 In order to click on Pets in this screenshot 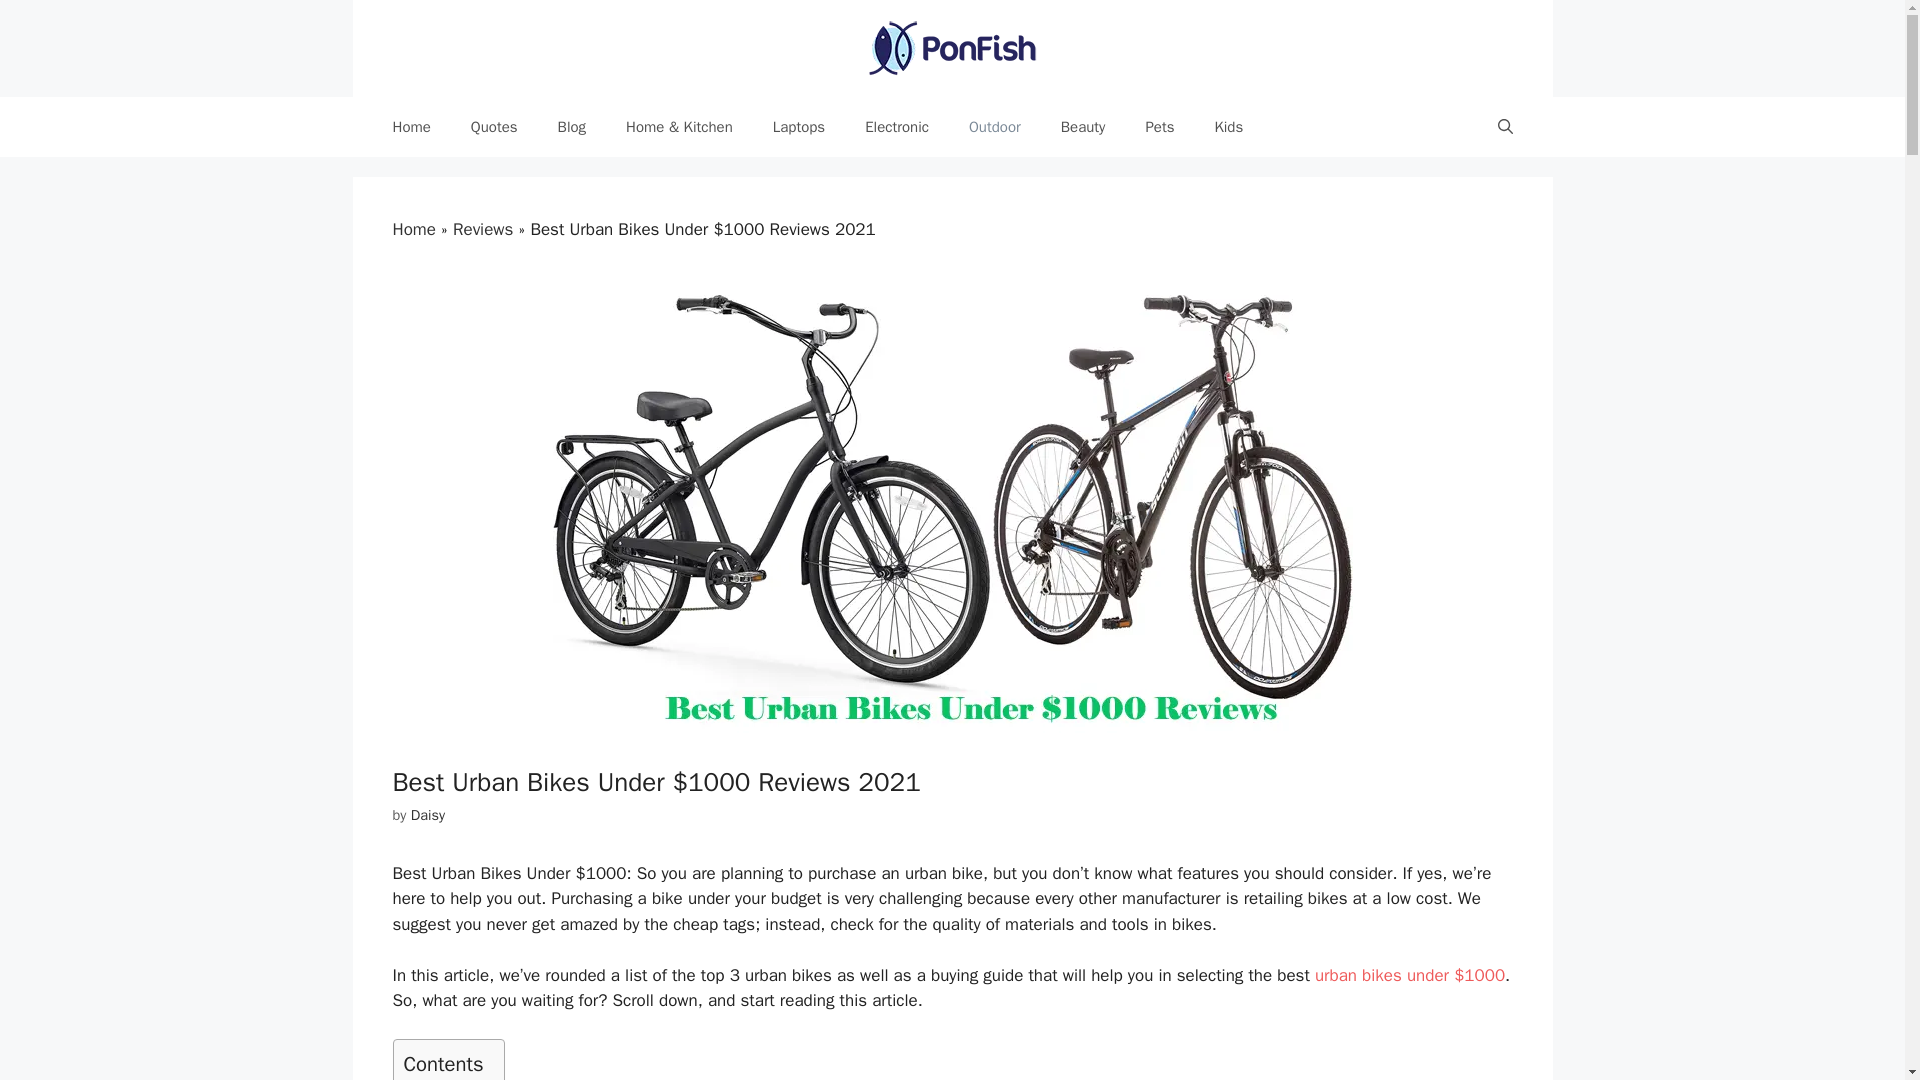, I will do `click(1160, 126)`.